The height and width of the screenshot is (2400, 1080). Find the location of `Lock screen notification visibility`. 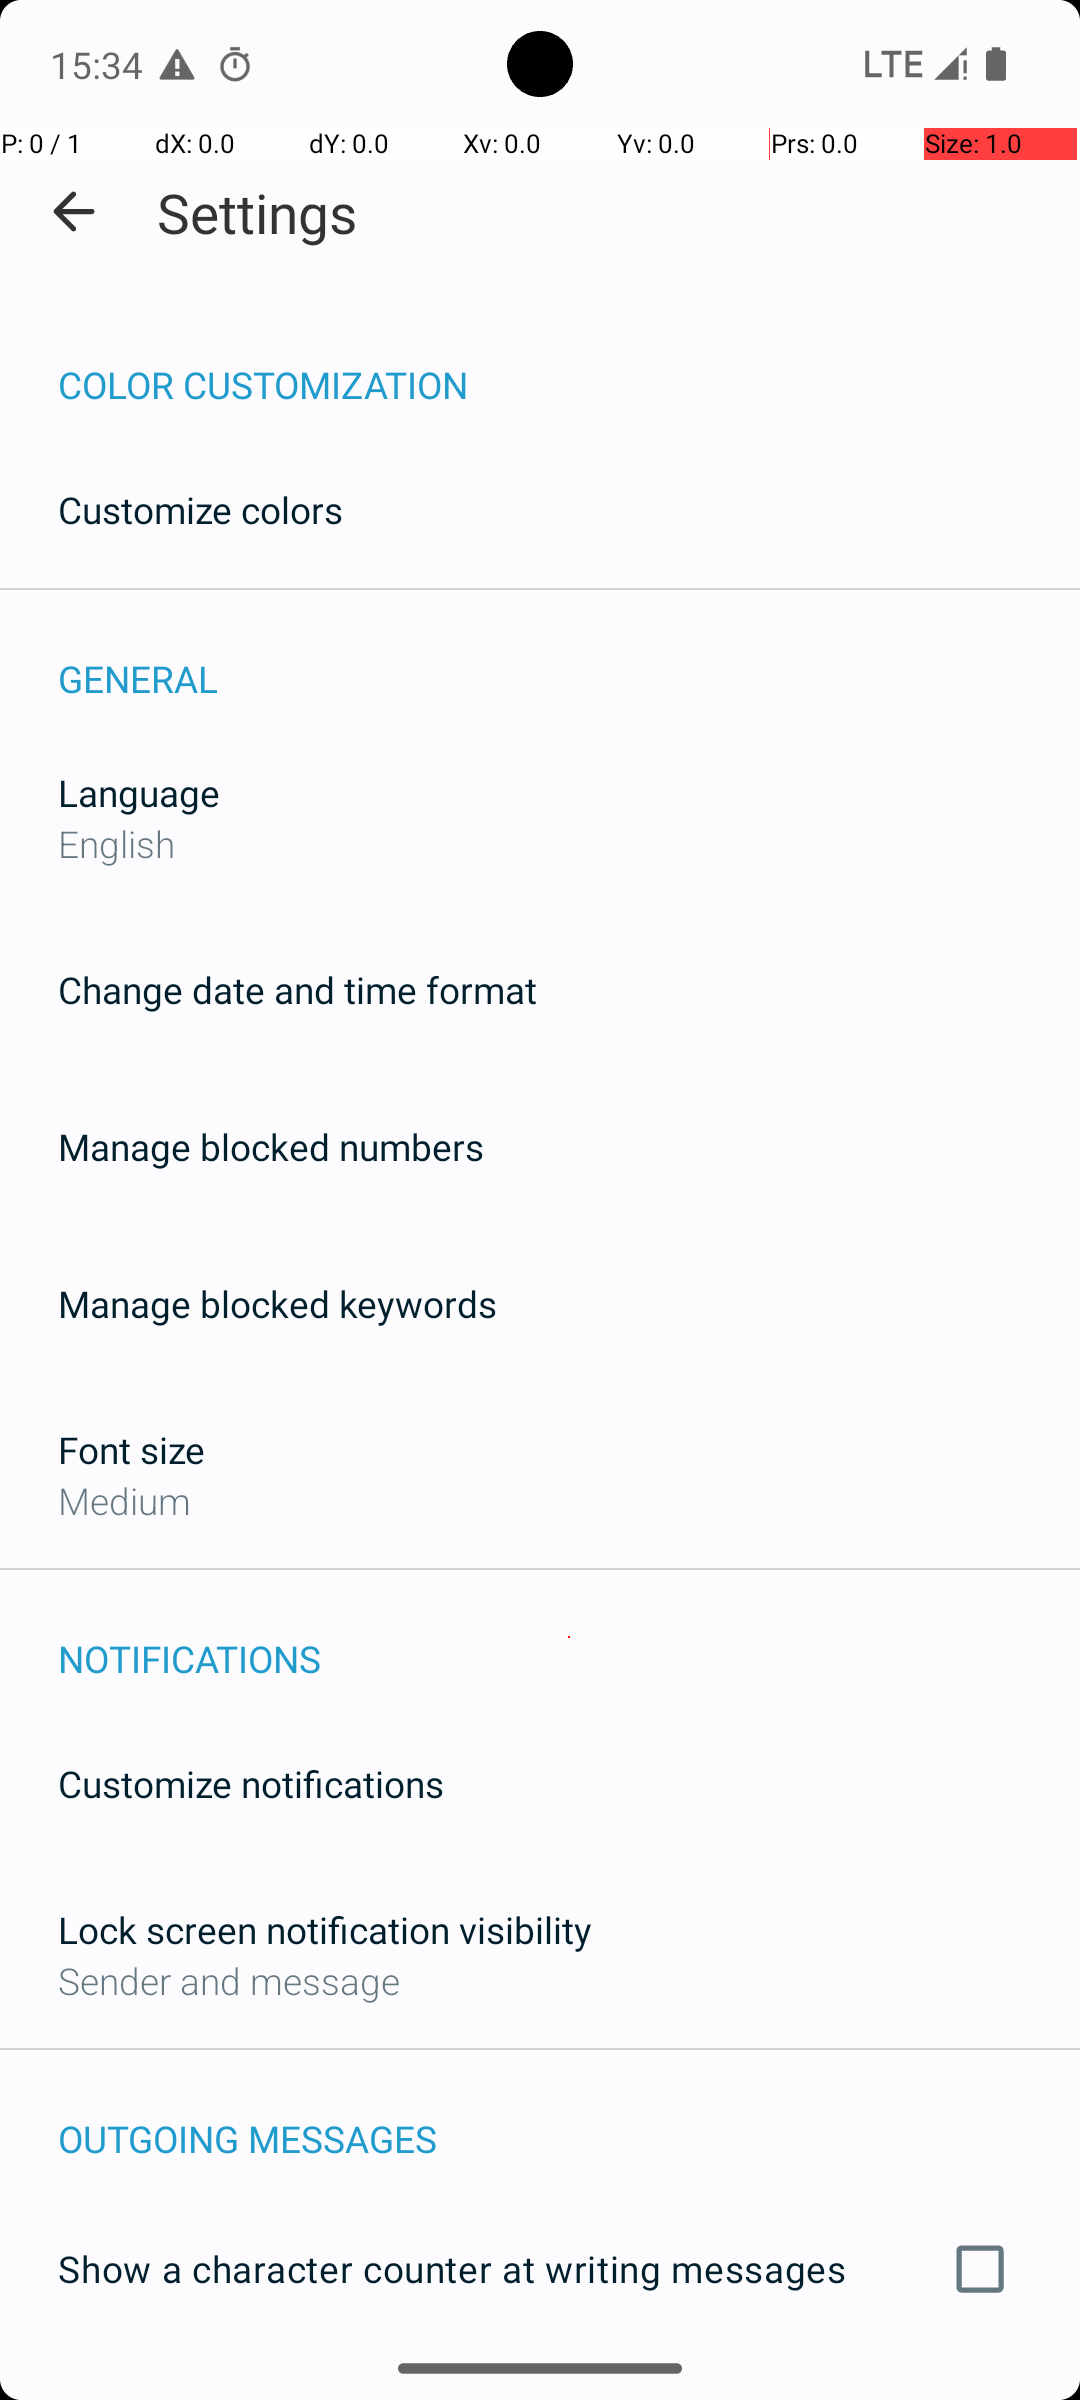

Lock screen notification visibility is located at coordinates (325, 1930).